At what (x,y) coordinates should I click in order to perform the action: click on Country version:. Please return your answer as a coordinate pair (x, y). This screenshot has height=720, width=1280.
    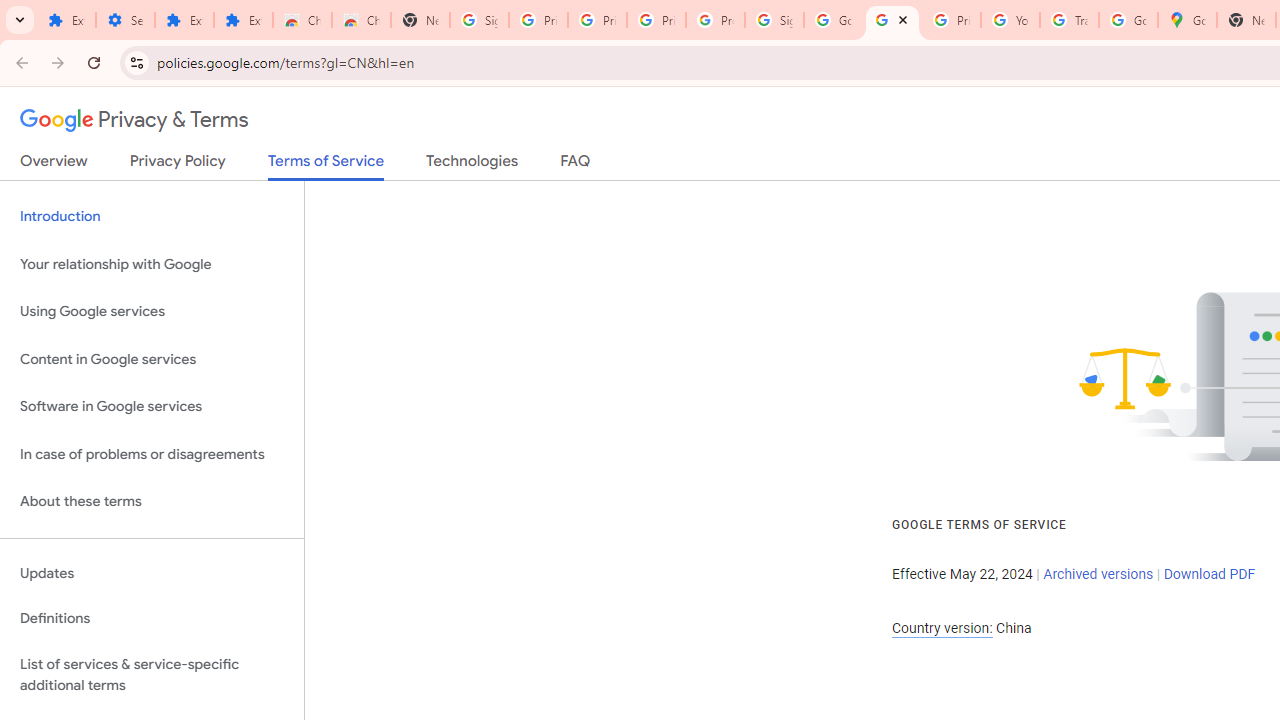
    Looking at the image, I should click on (942, 628).